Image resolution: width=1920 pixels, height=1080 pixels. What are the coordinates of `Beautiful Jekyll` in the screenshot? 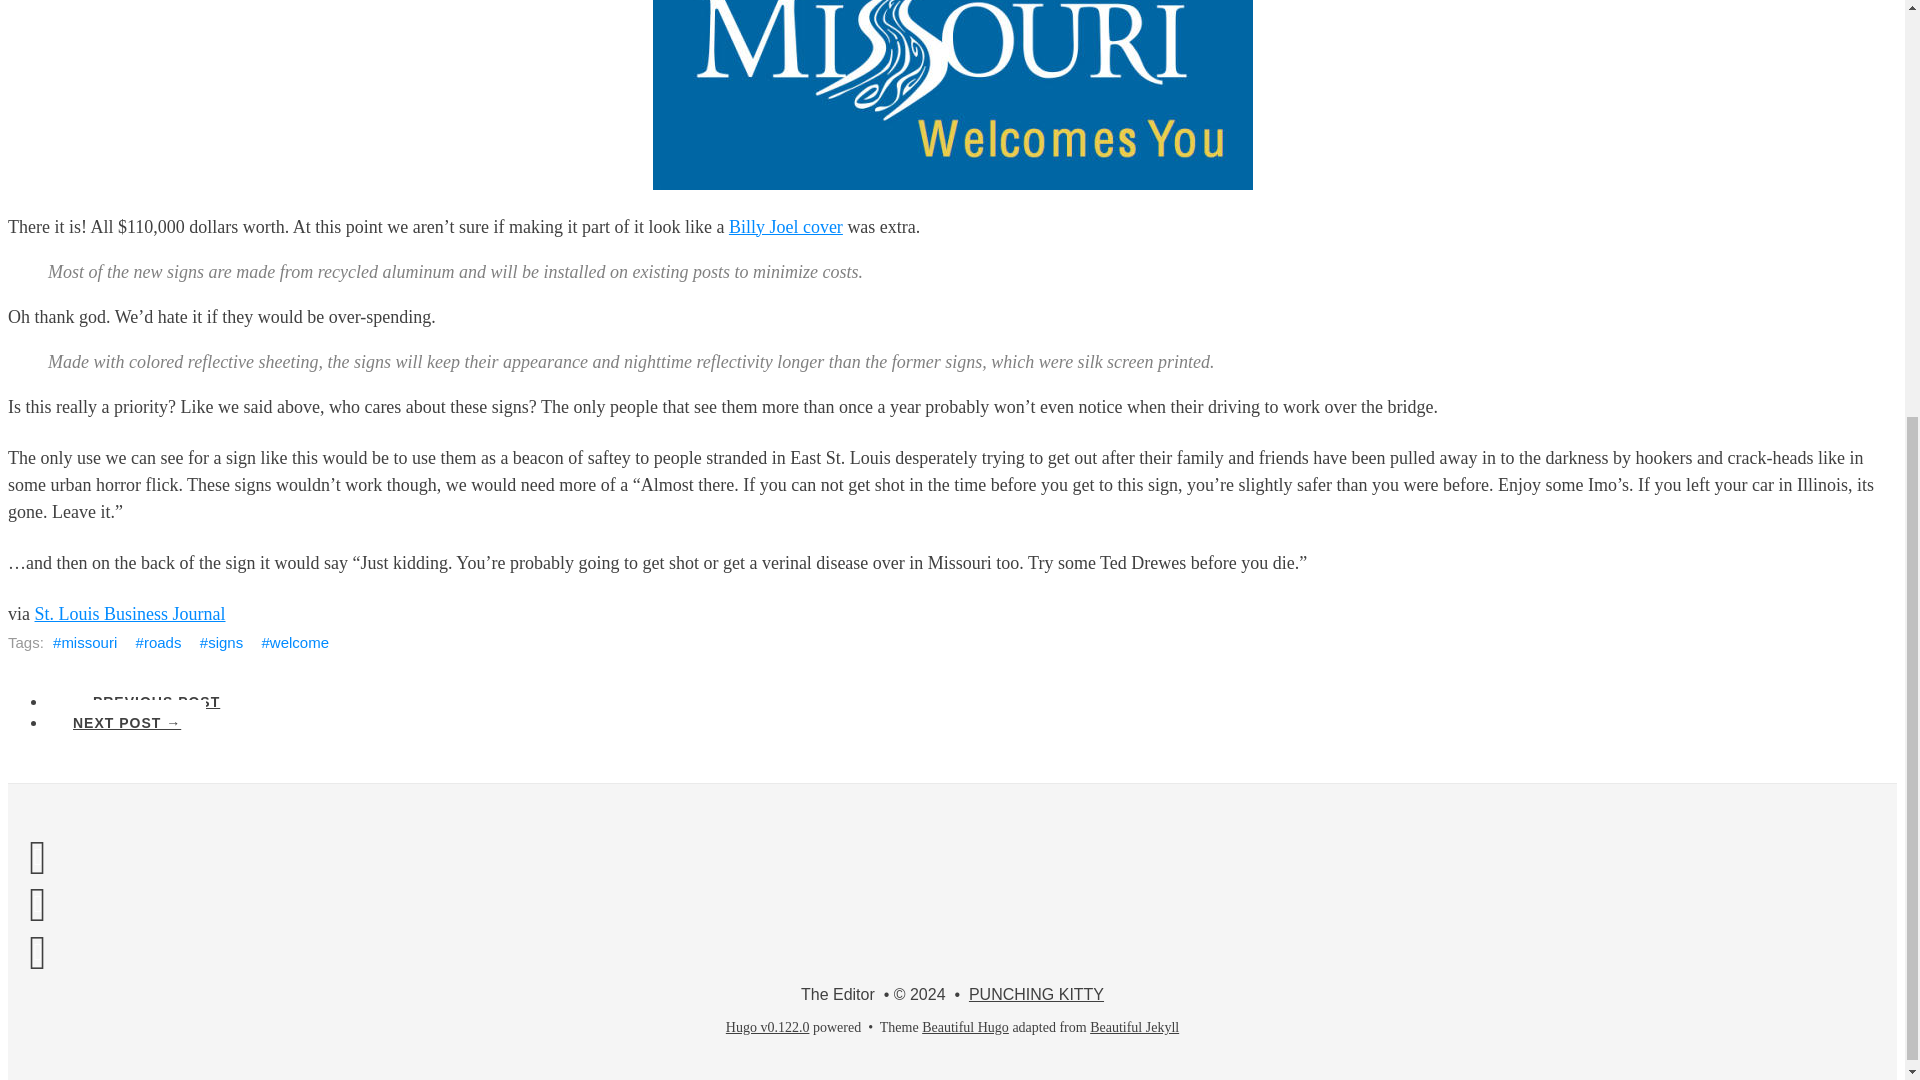 It's located at (1134, 1026).